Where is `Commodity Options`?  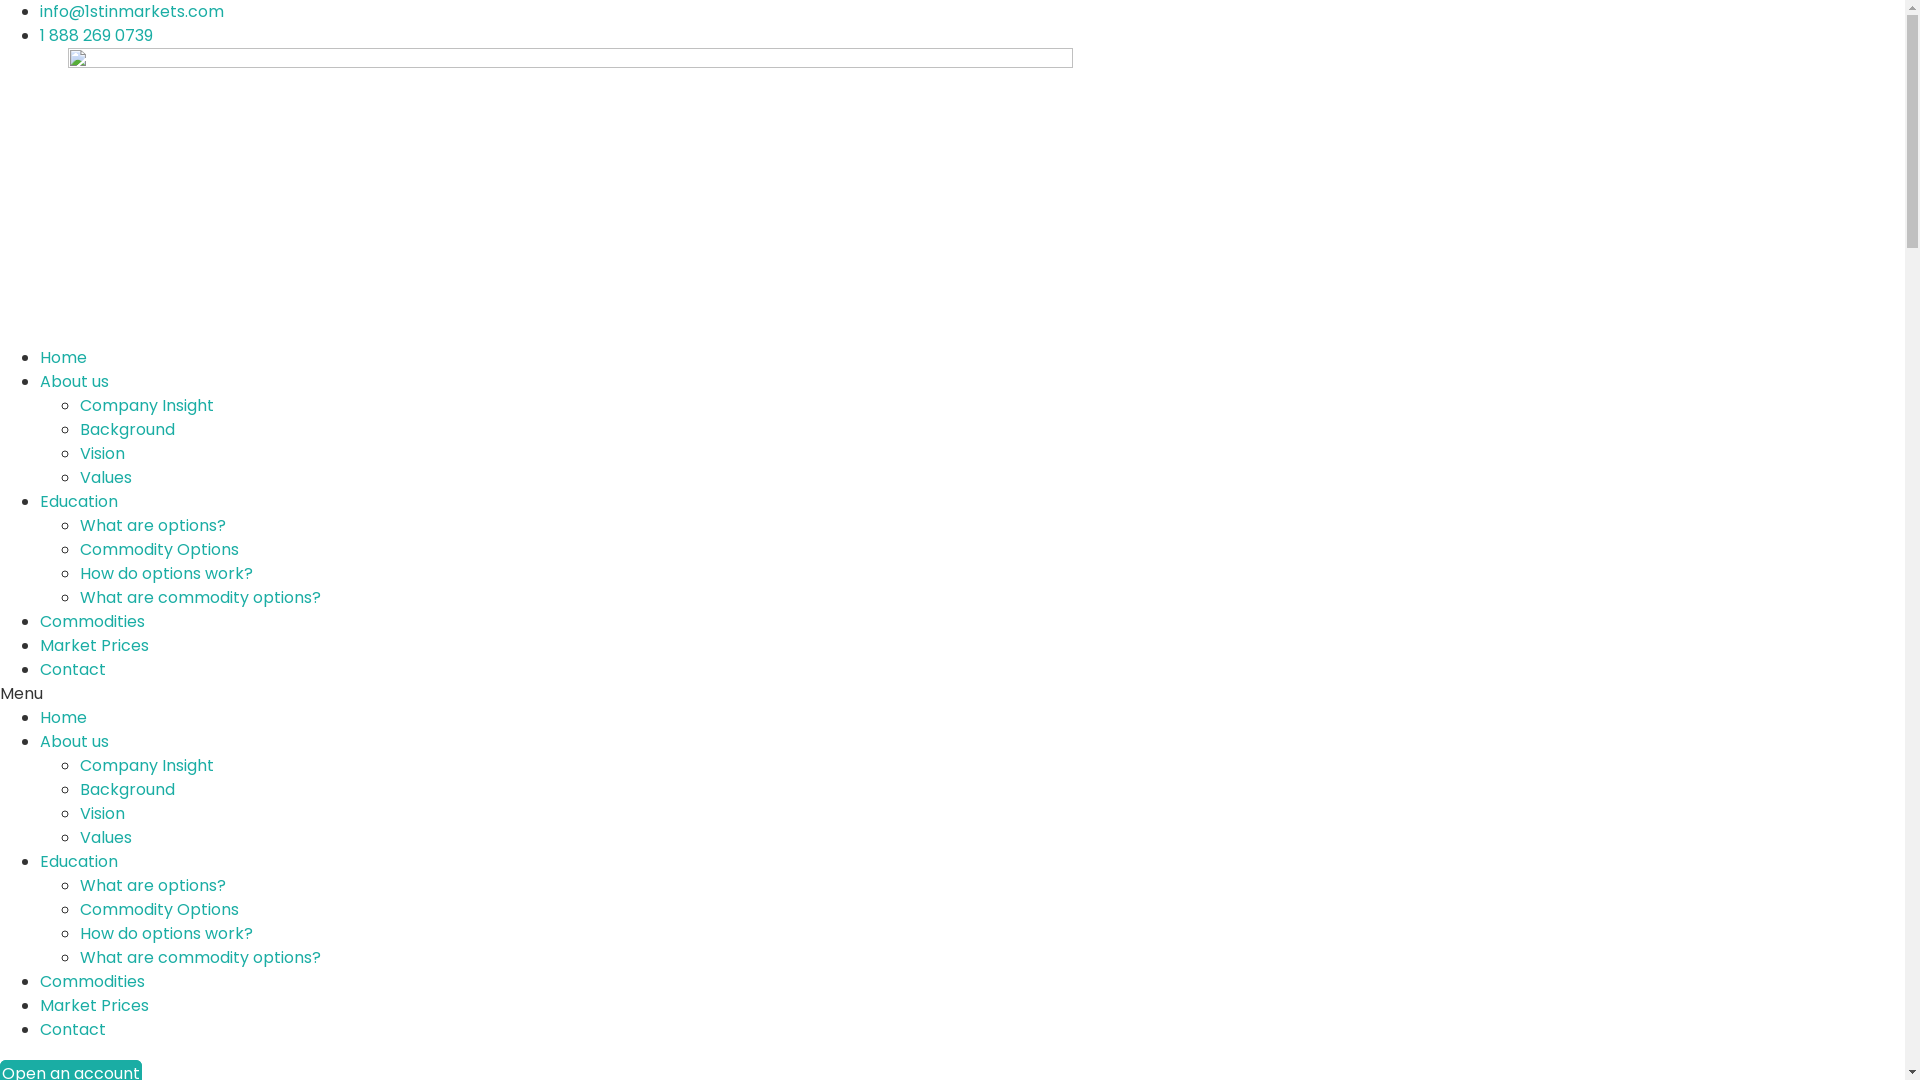 Commodity Options is located at coordinates (160, 550).